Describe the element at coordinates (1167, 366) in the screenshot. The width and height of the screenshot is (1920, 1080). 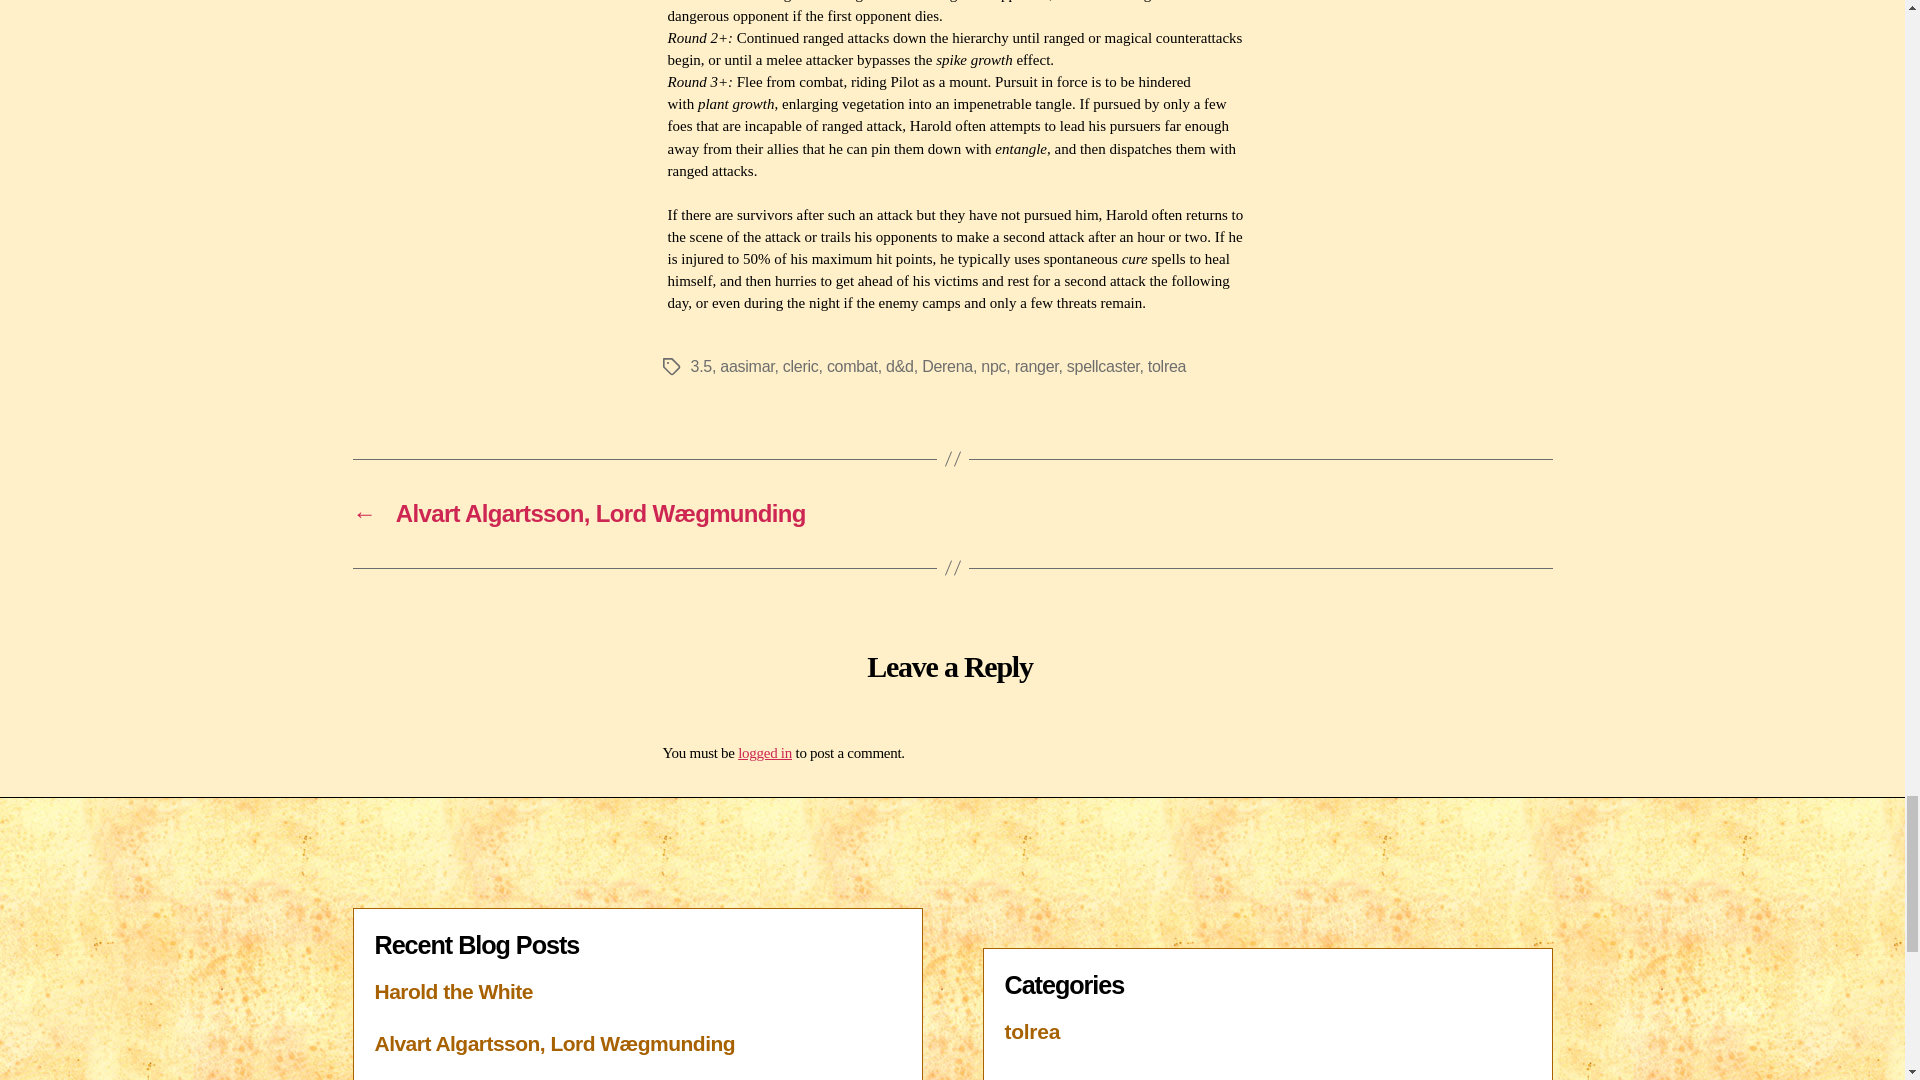
I see `tolrea` at that location.